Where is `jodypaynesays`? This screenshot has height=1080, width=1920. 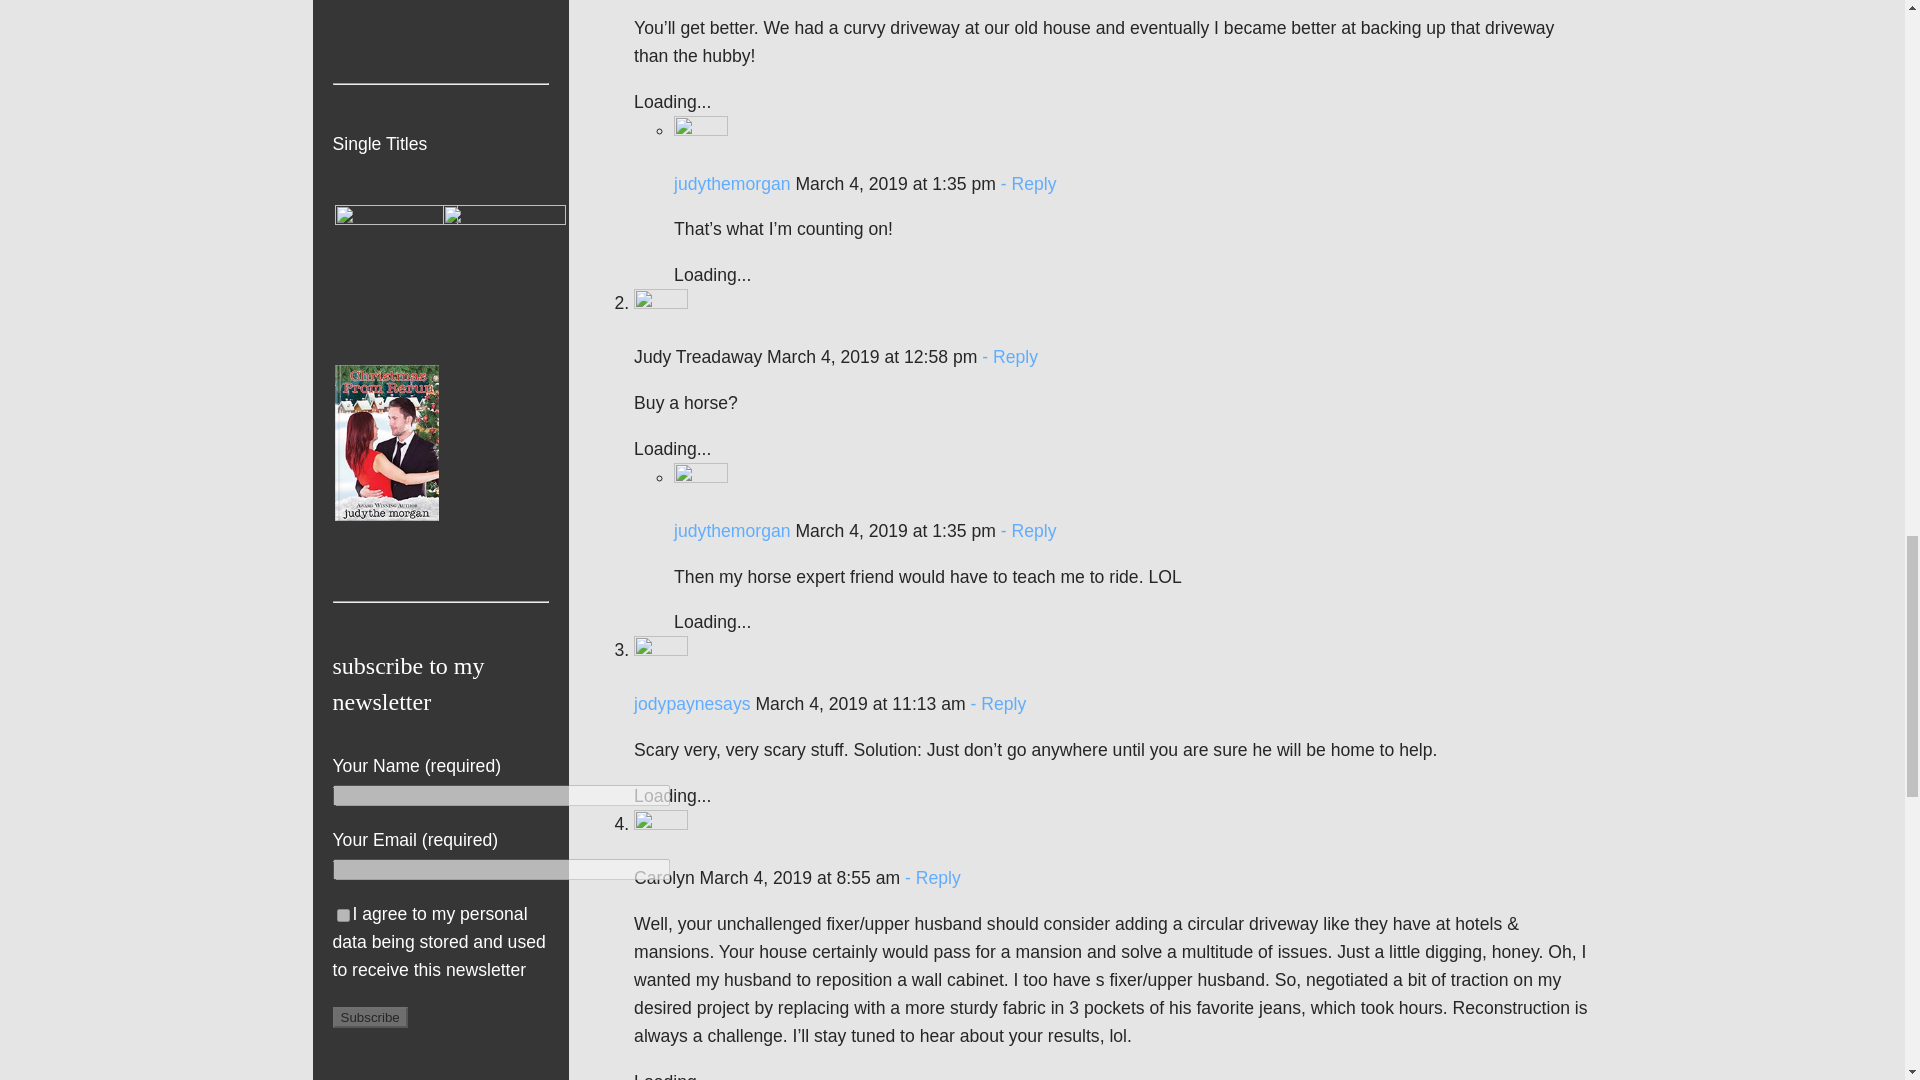 jodypaynesays is located at coordinates (692, 704).